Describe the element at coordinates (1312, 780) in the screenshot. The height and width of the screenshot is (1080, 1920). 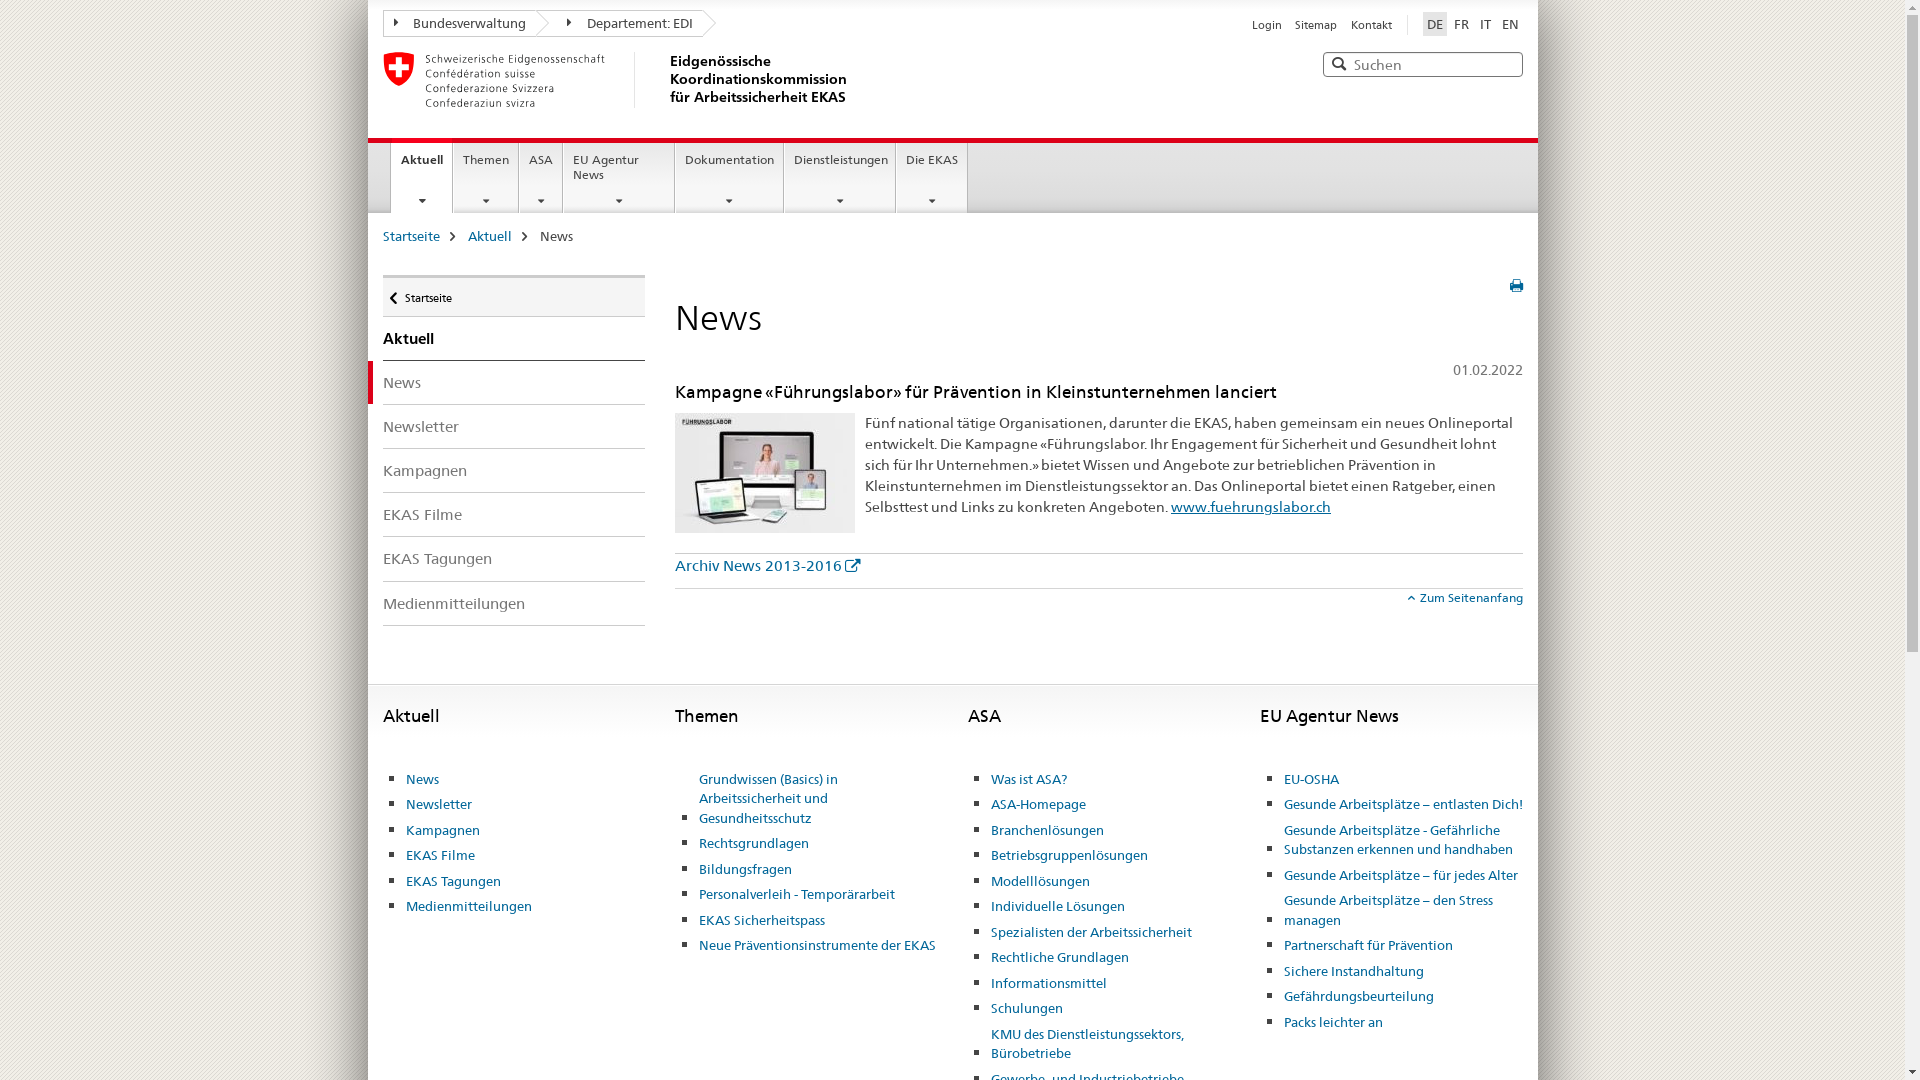
I see `EU-OSHA` at that location.